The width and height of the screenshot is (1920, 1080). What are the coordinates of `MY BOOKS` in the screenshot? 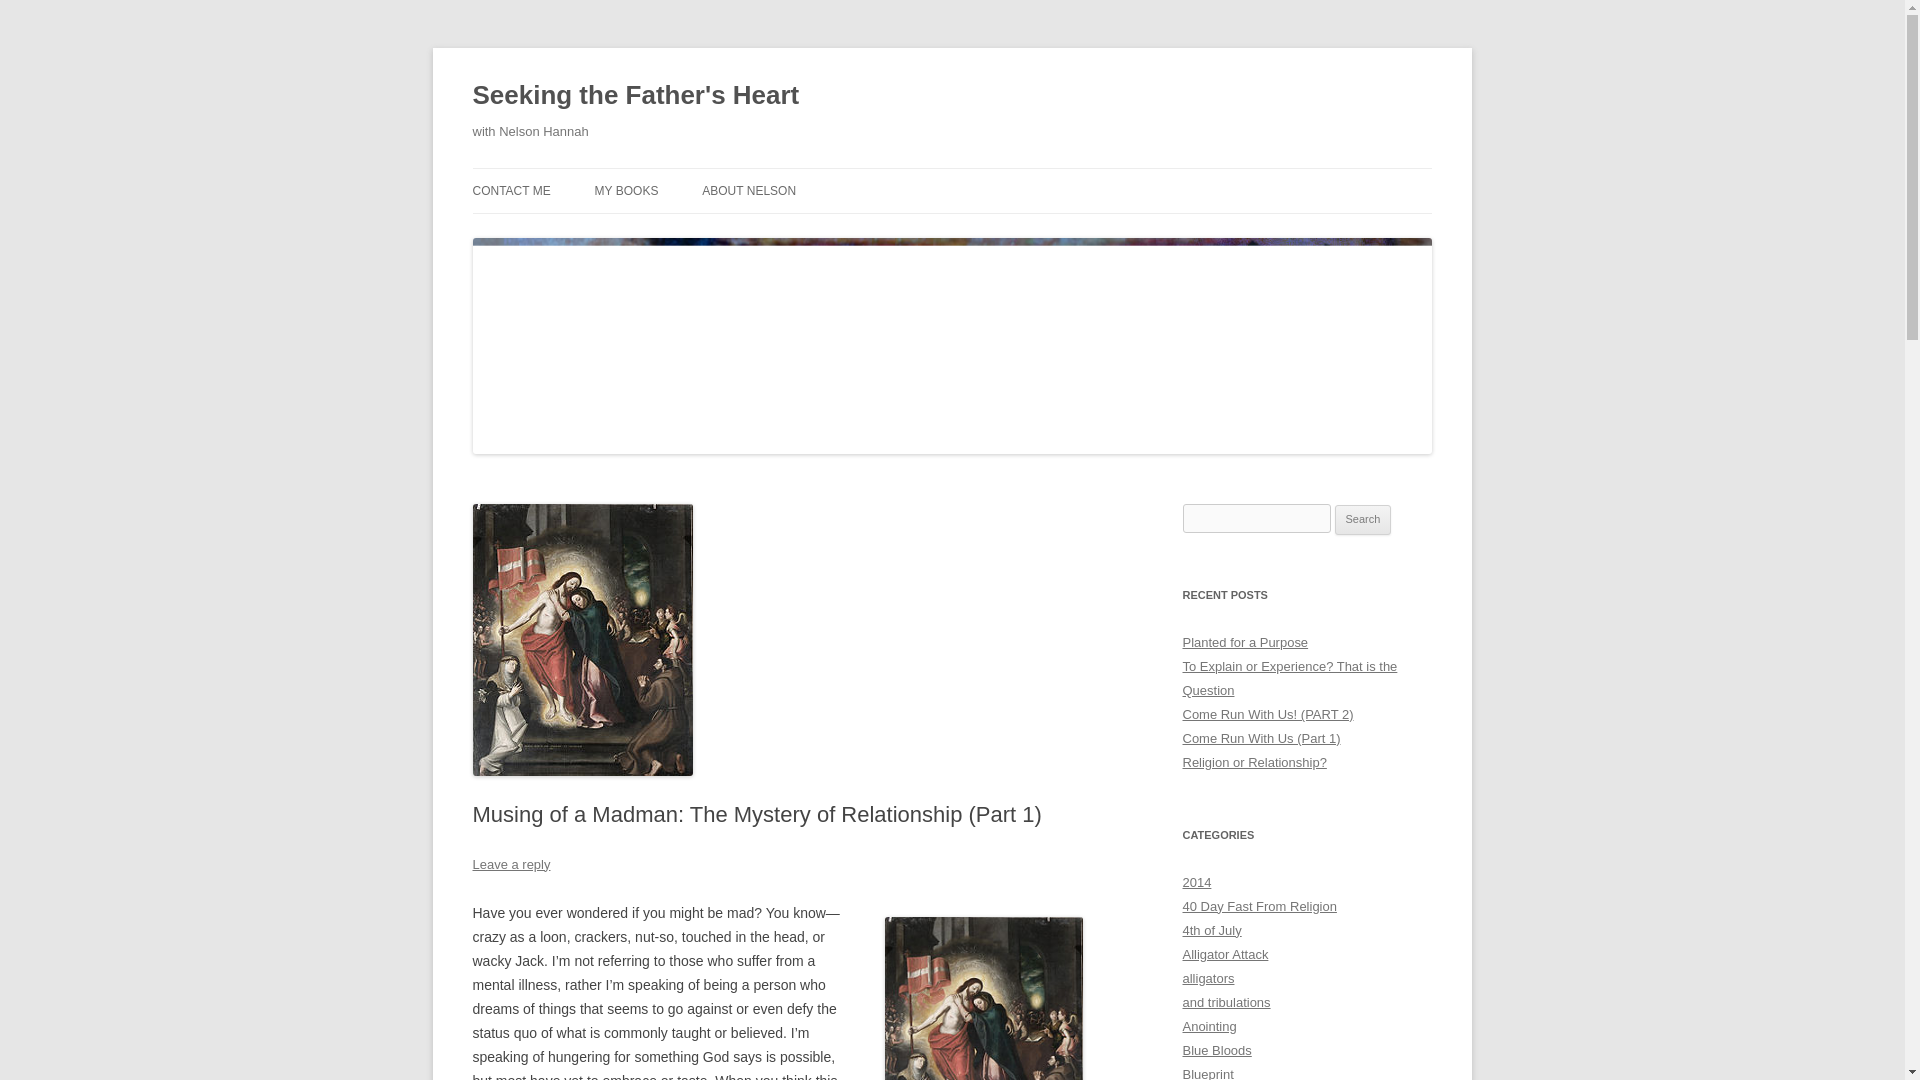 It's located at (626, 190).